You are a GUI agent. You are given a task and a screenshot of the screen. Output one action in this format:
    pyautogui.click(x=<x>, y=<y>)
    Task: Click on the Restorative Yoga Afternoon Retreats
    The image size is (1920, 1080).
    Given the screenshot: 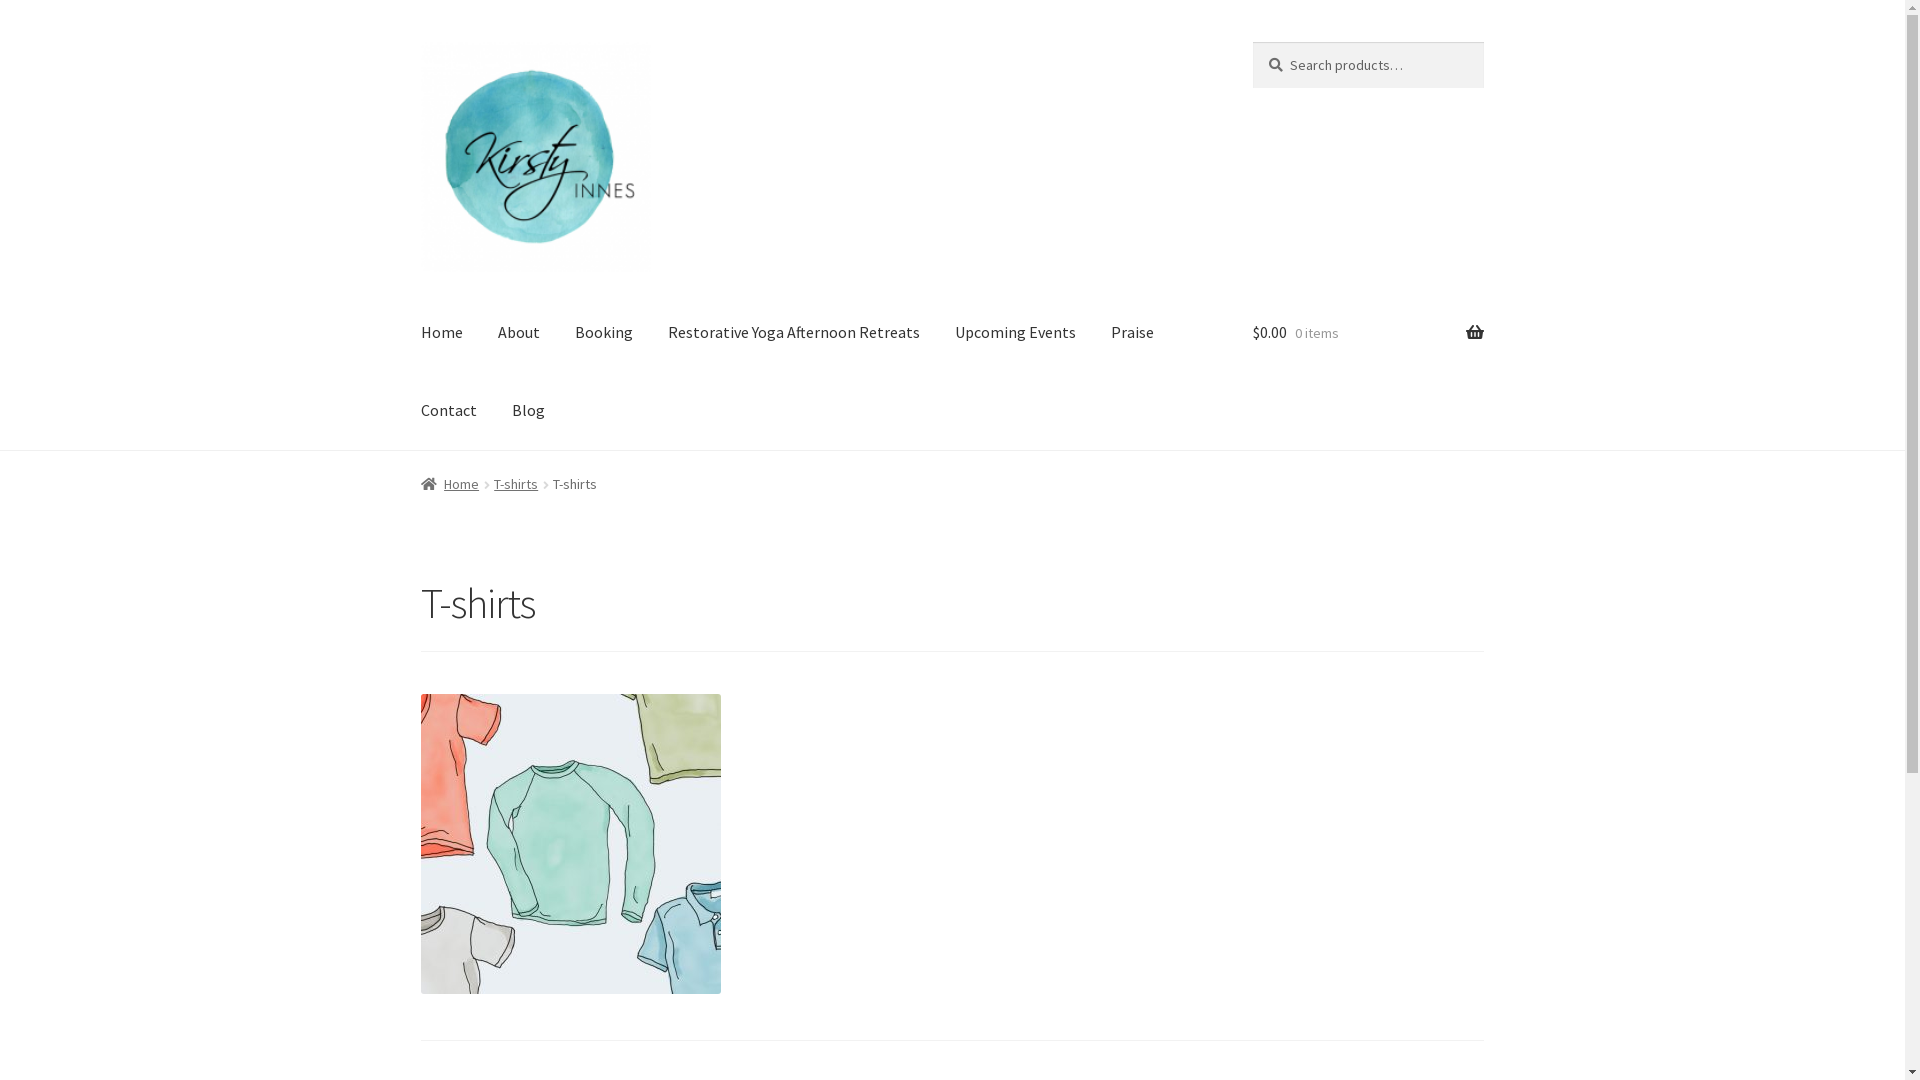 What is the action you would take?
    pyautogui.click(x=794, y=334)
    